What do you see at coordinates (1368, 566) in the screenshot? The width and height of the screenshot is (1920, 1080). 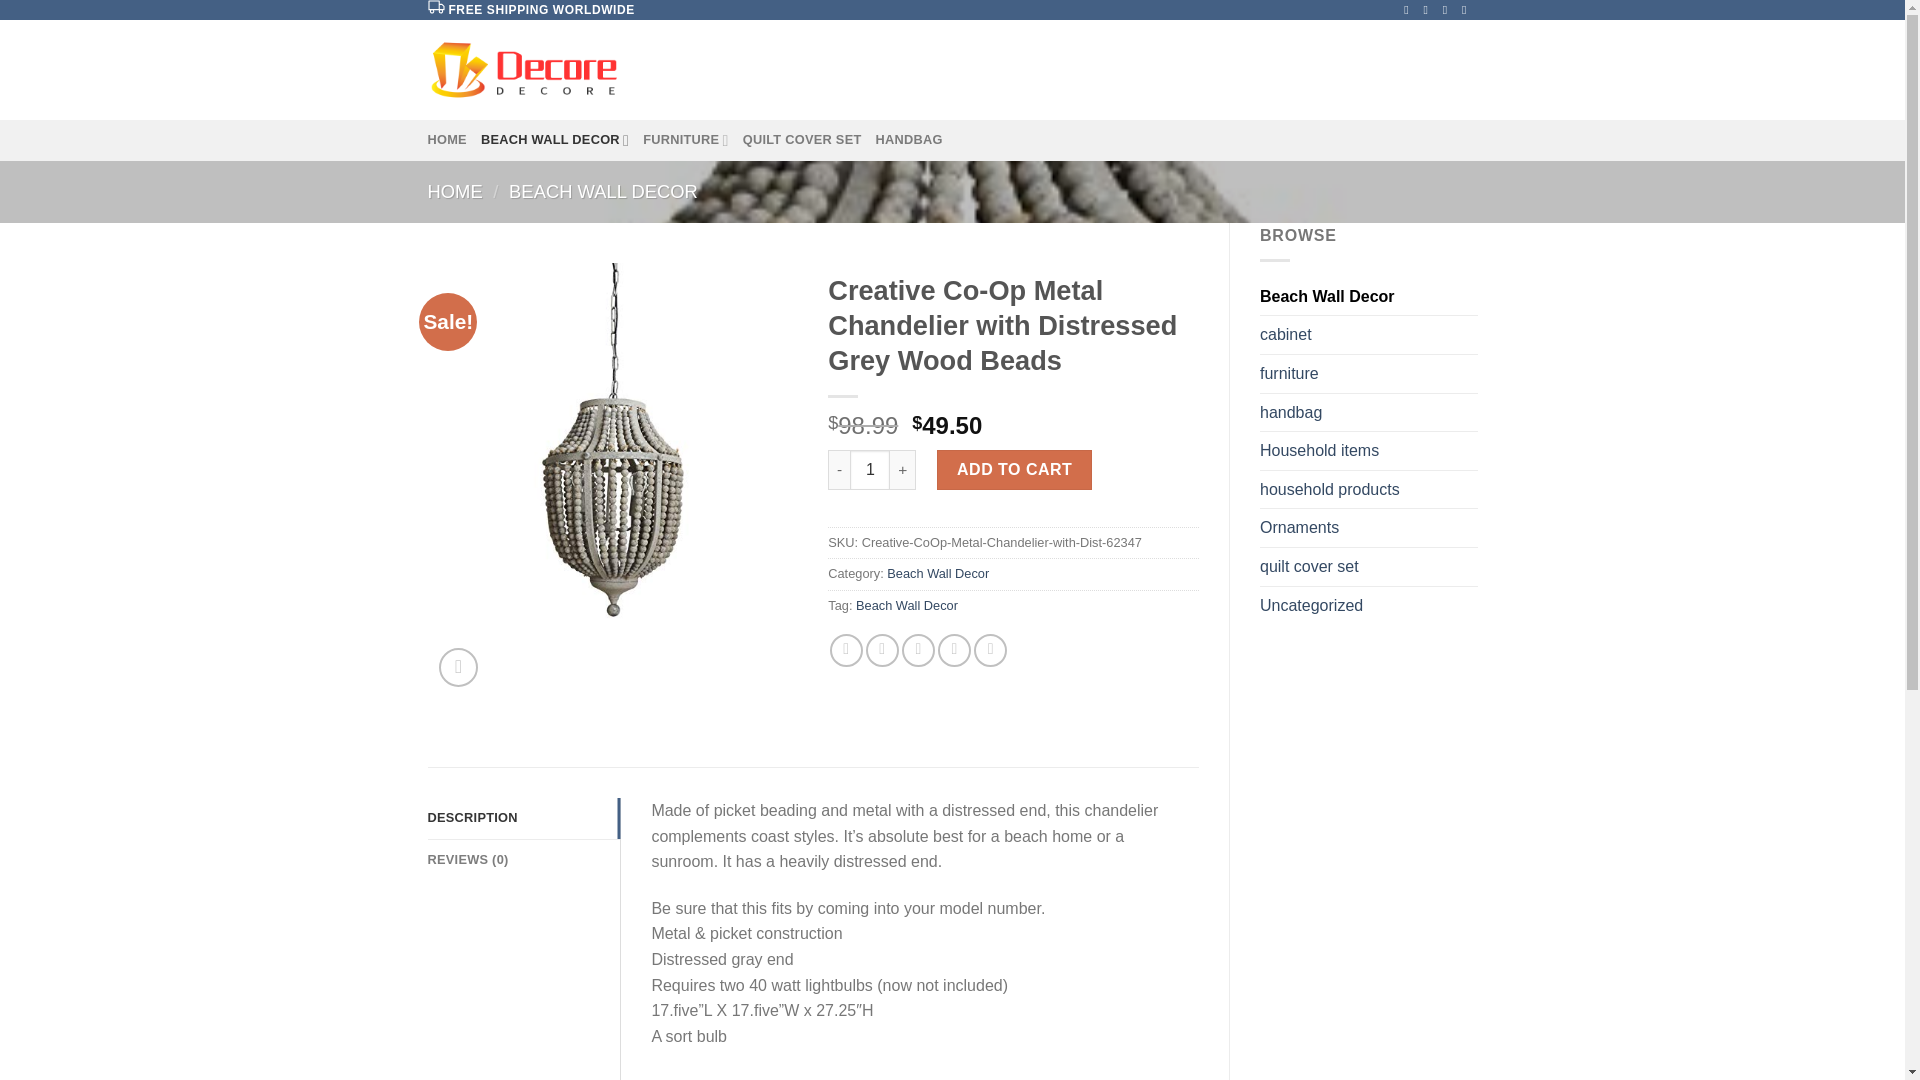 I see `quilt cover set` at bounding box center [1368, 566].